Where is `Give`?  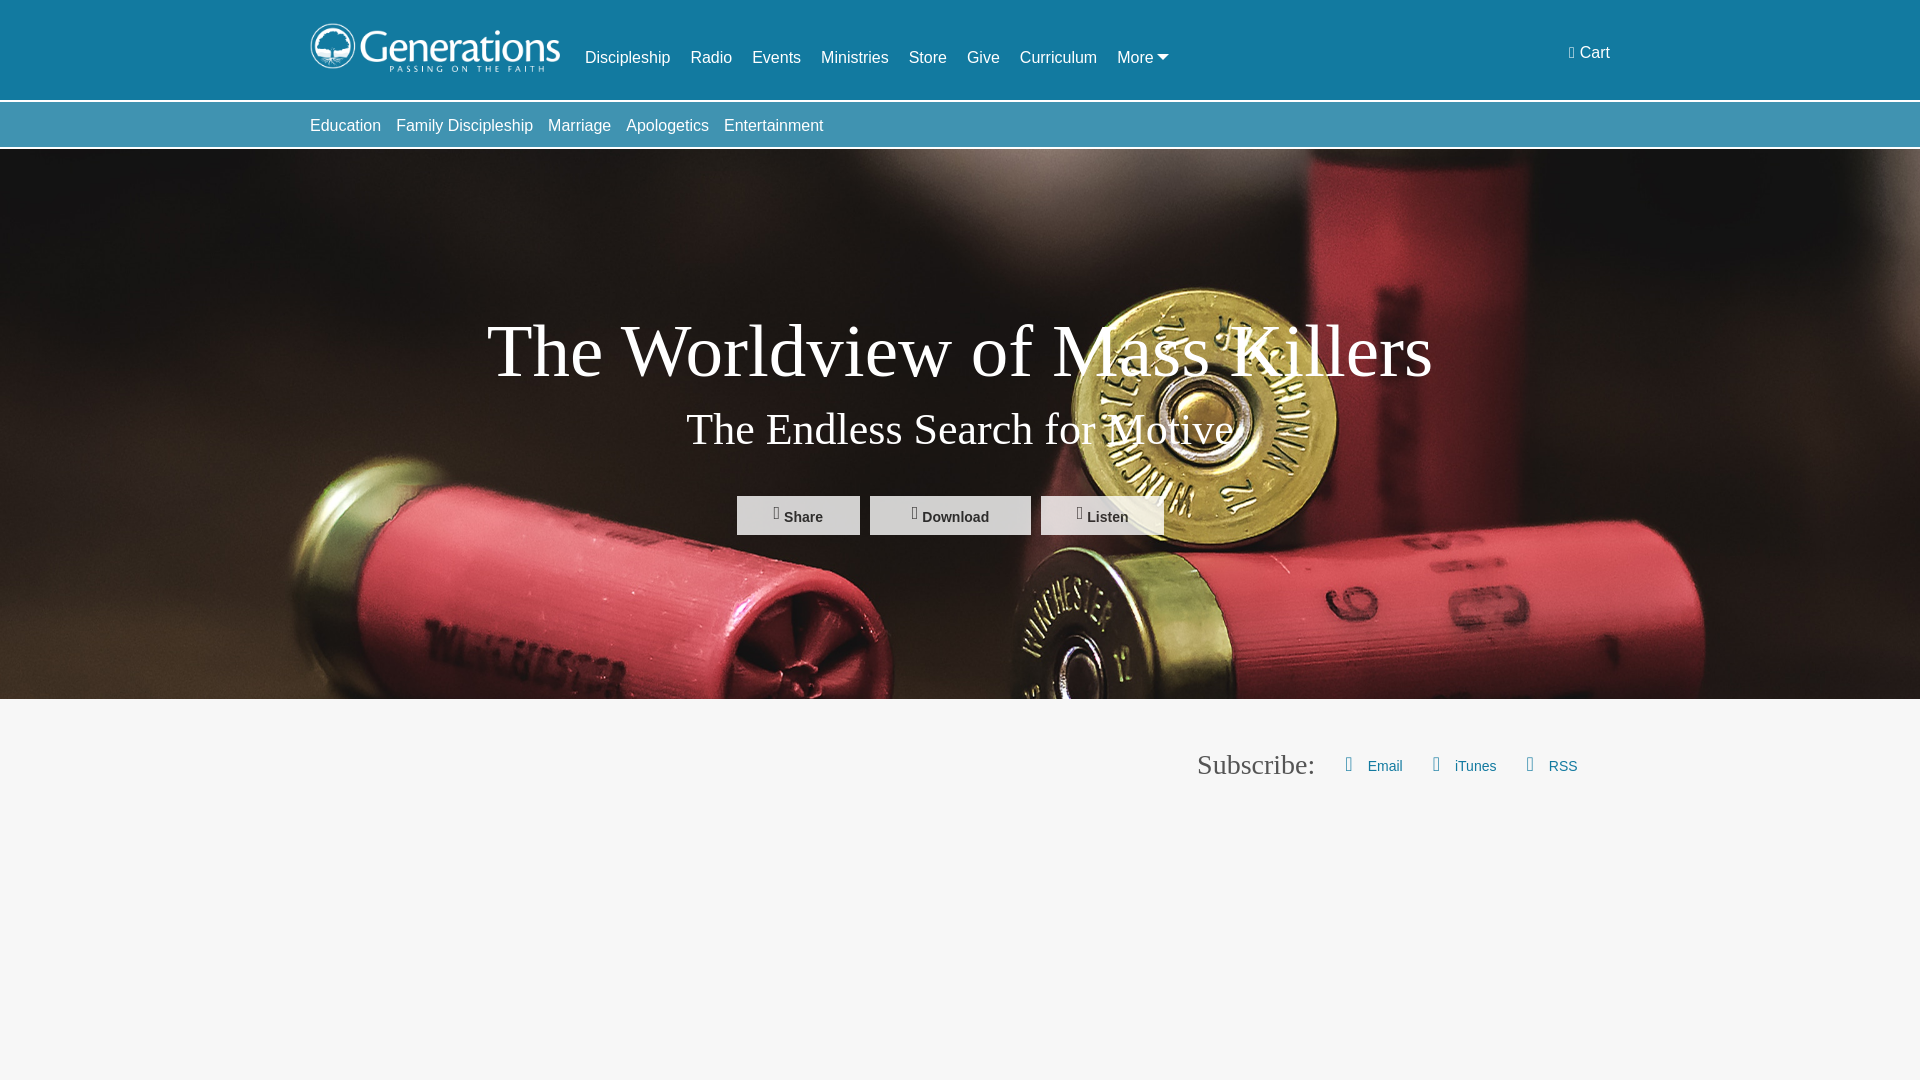
Give is located at coordinates (984, 56).